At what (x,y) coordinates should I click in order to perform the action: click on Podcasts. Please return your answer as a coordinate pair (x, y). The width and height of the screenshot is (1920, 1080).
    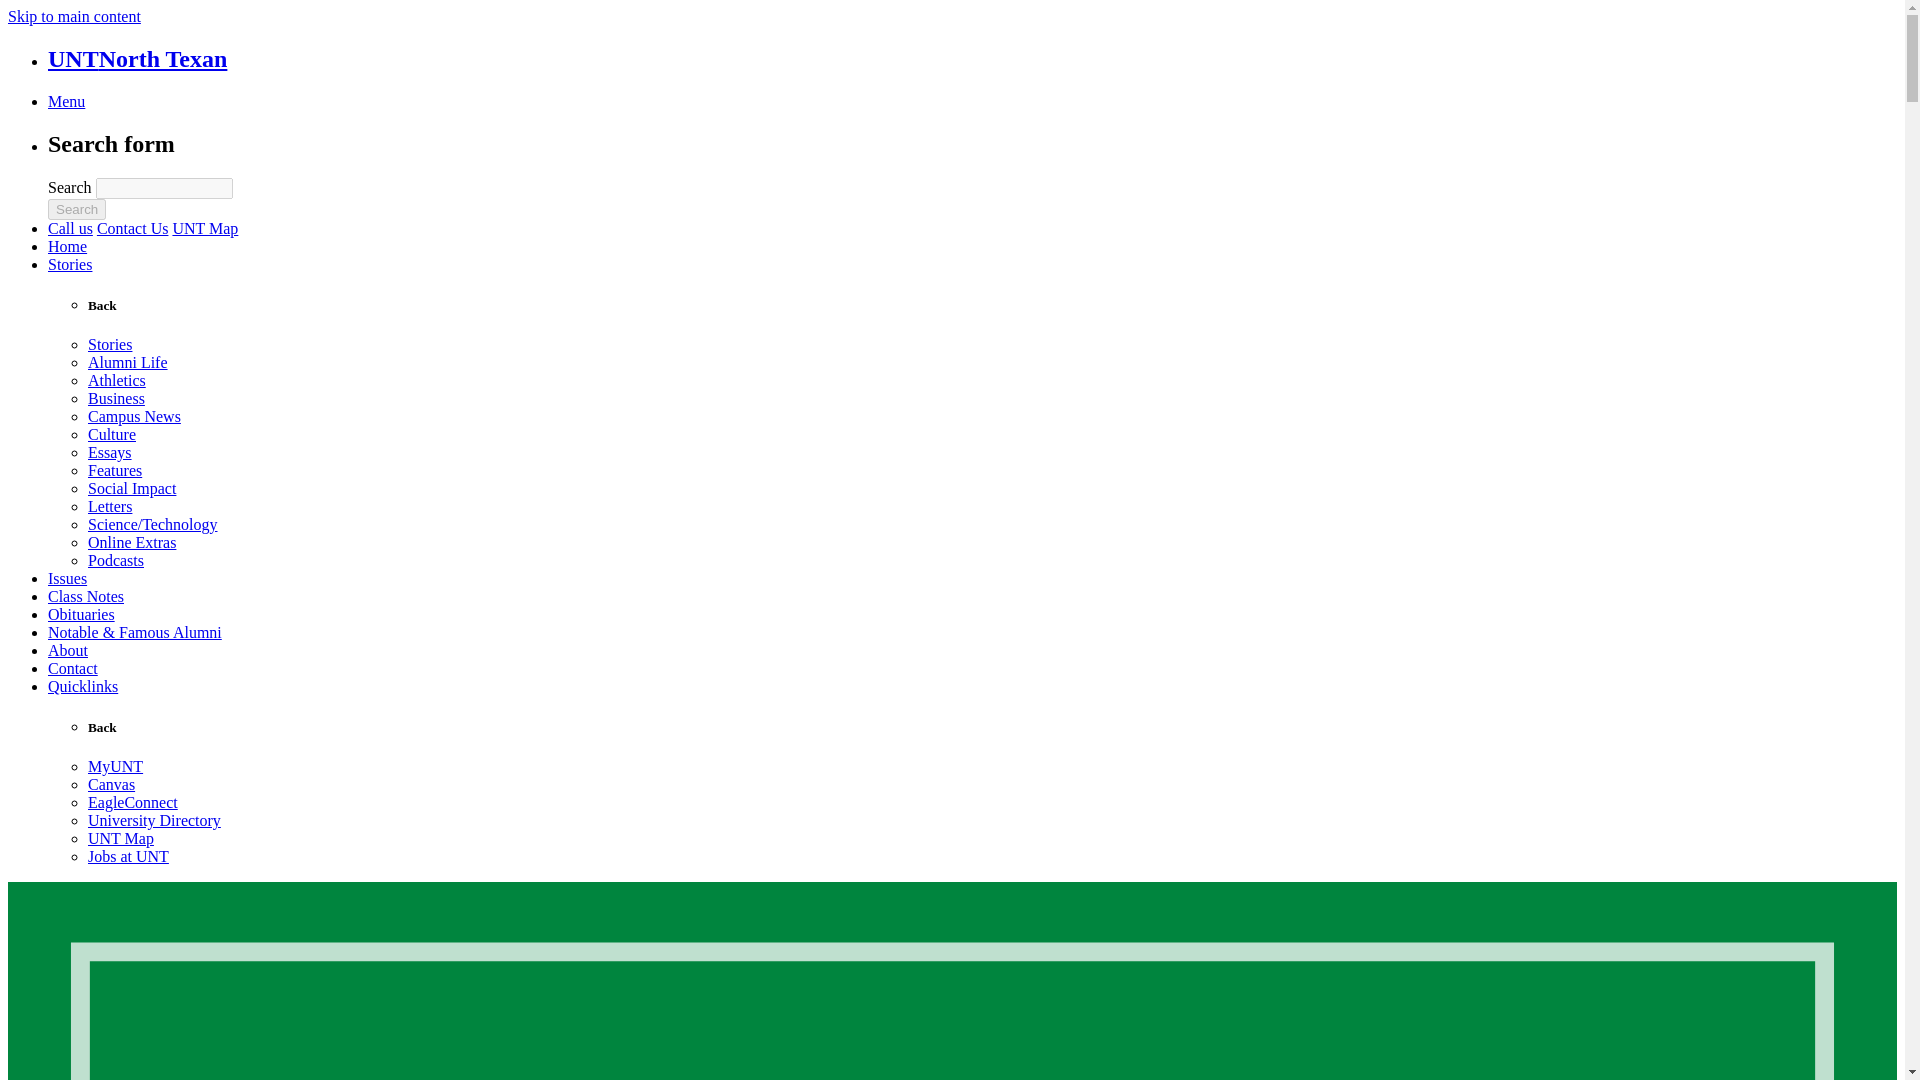
    Looking at the image, I should click on (116, 560).